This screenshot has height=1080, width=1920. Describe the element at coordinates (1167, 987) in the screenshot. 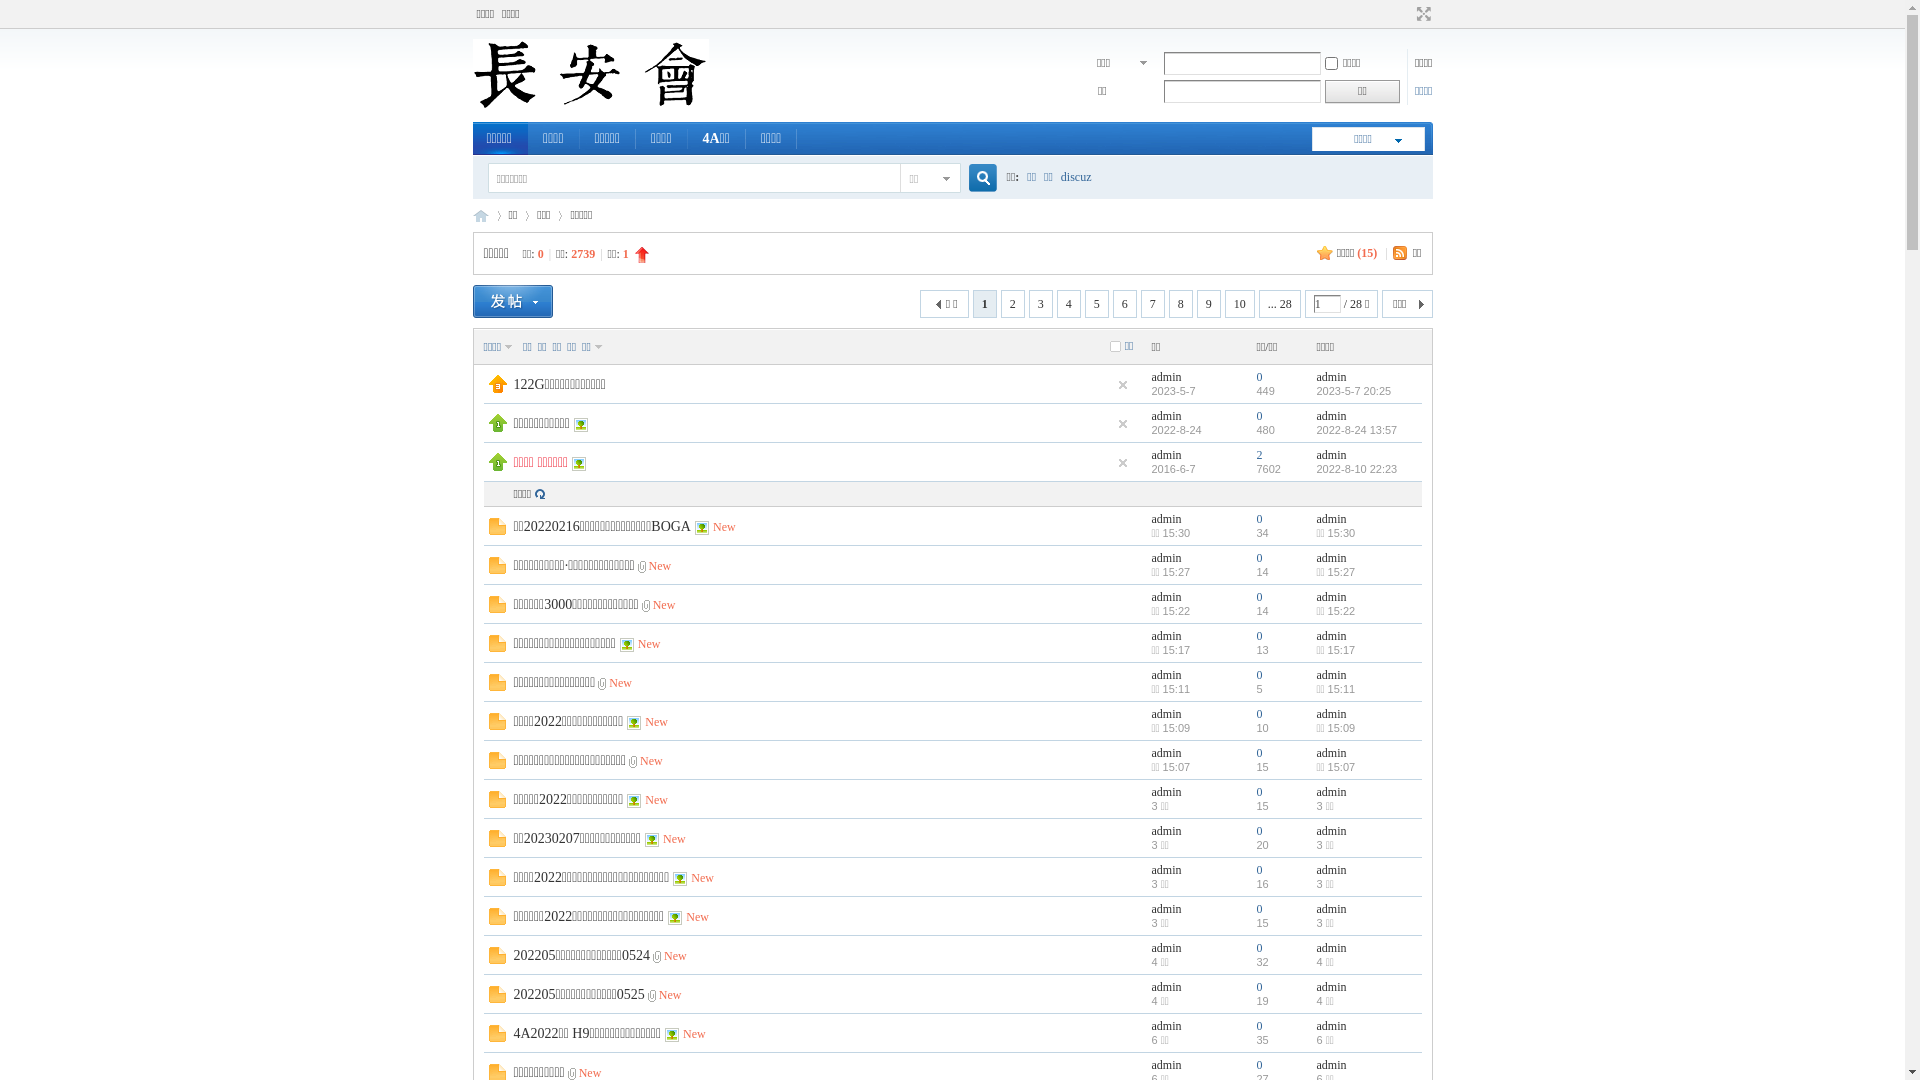

I see `admin` at that location.